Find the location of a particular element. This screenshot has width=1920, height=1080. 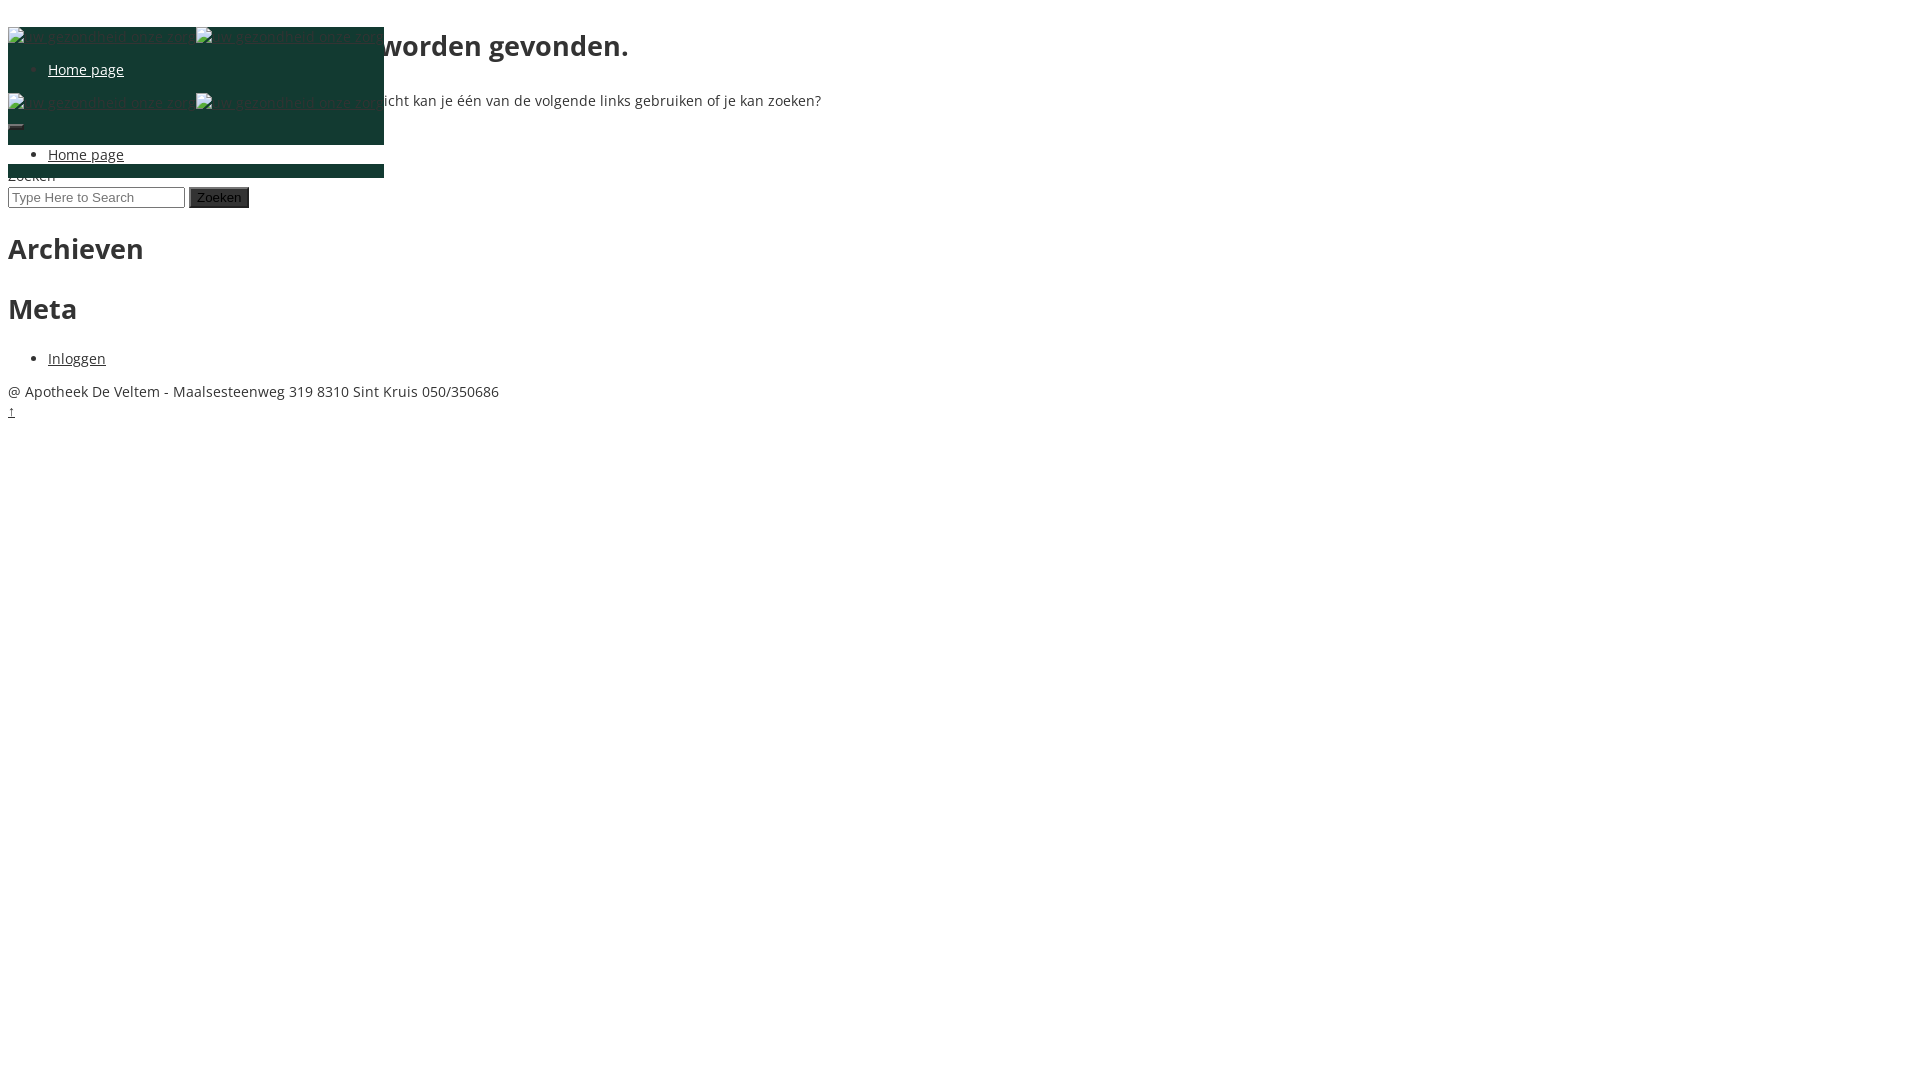

Zoeken is located at coordinates (219, 156).